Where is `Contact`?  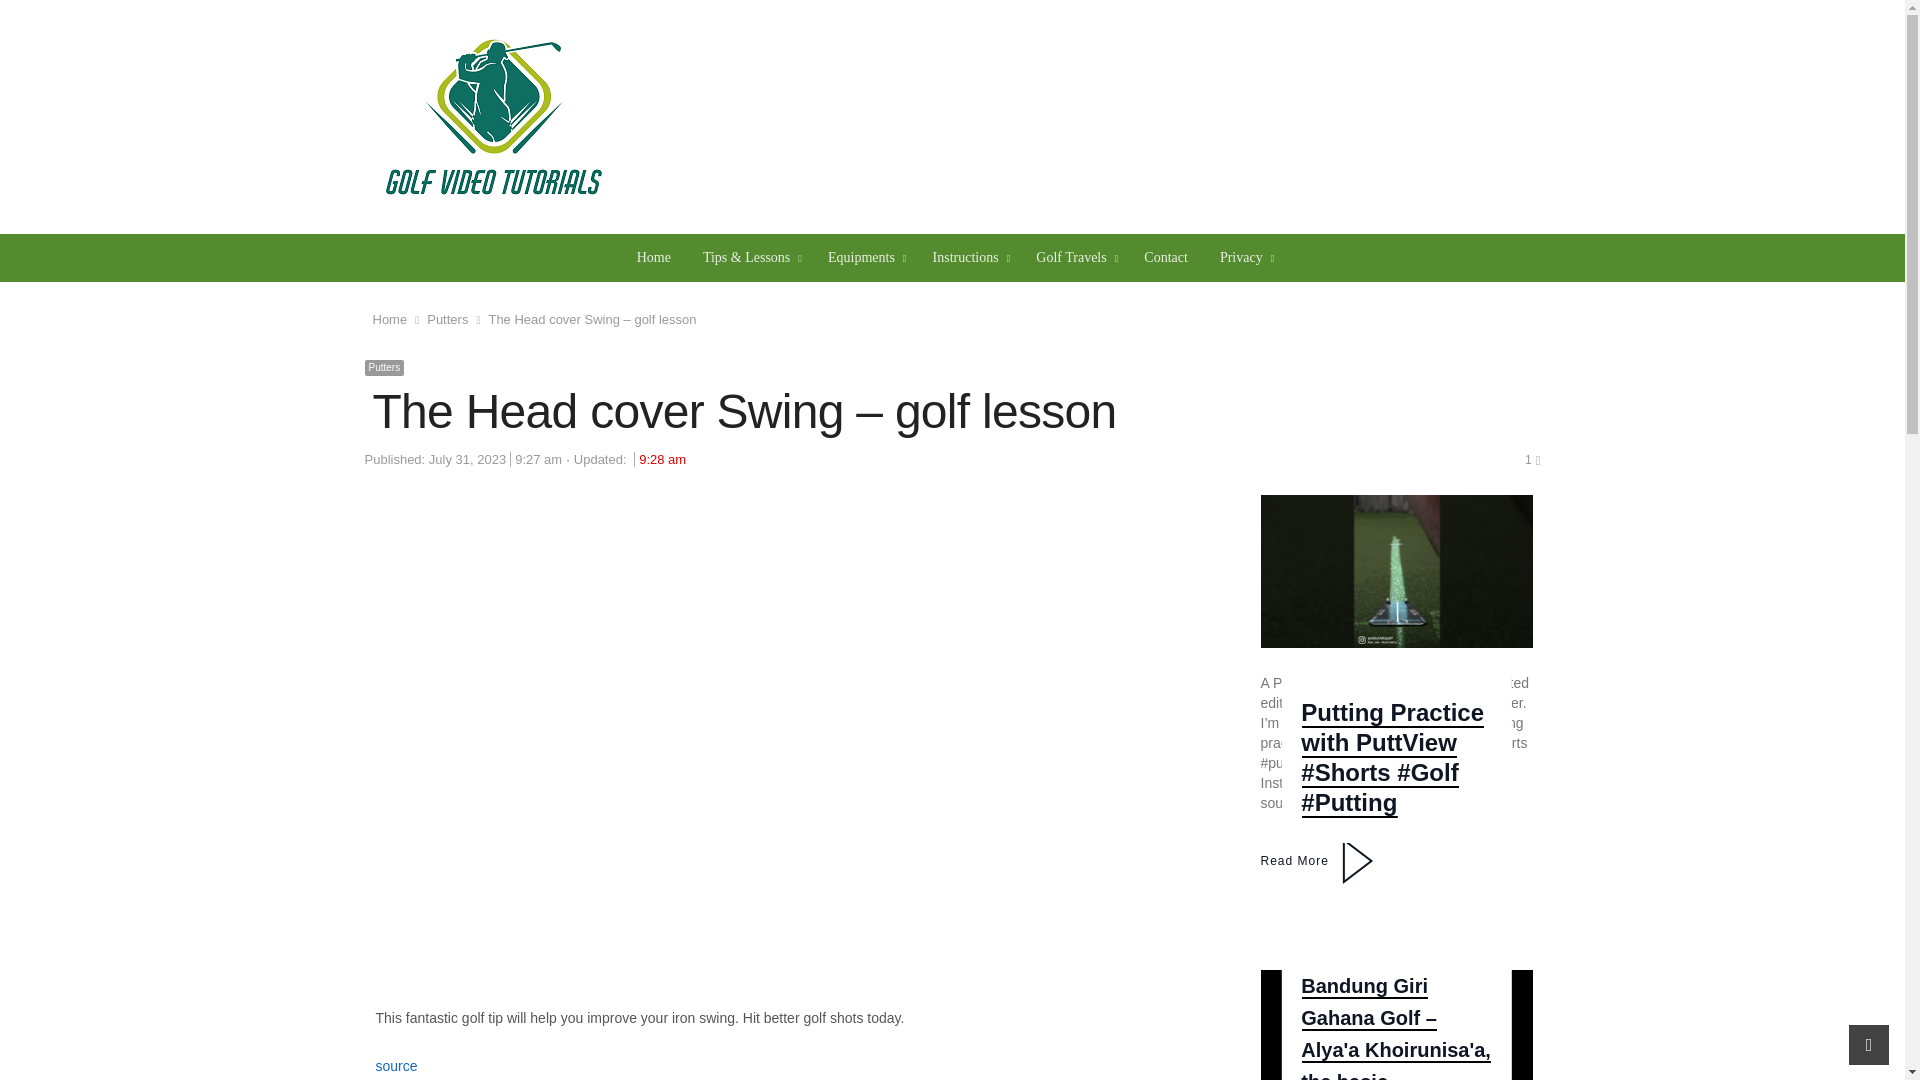
Contact is located at coordinates (1166, 258).